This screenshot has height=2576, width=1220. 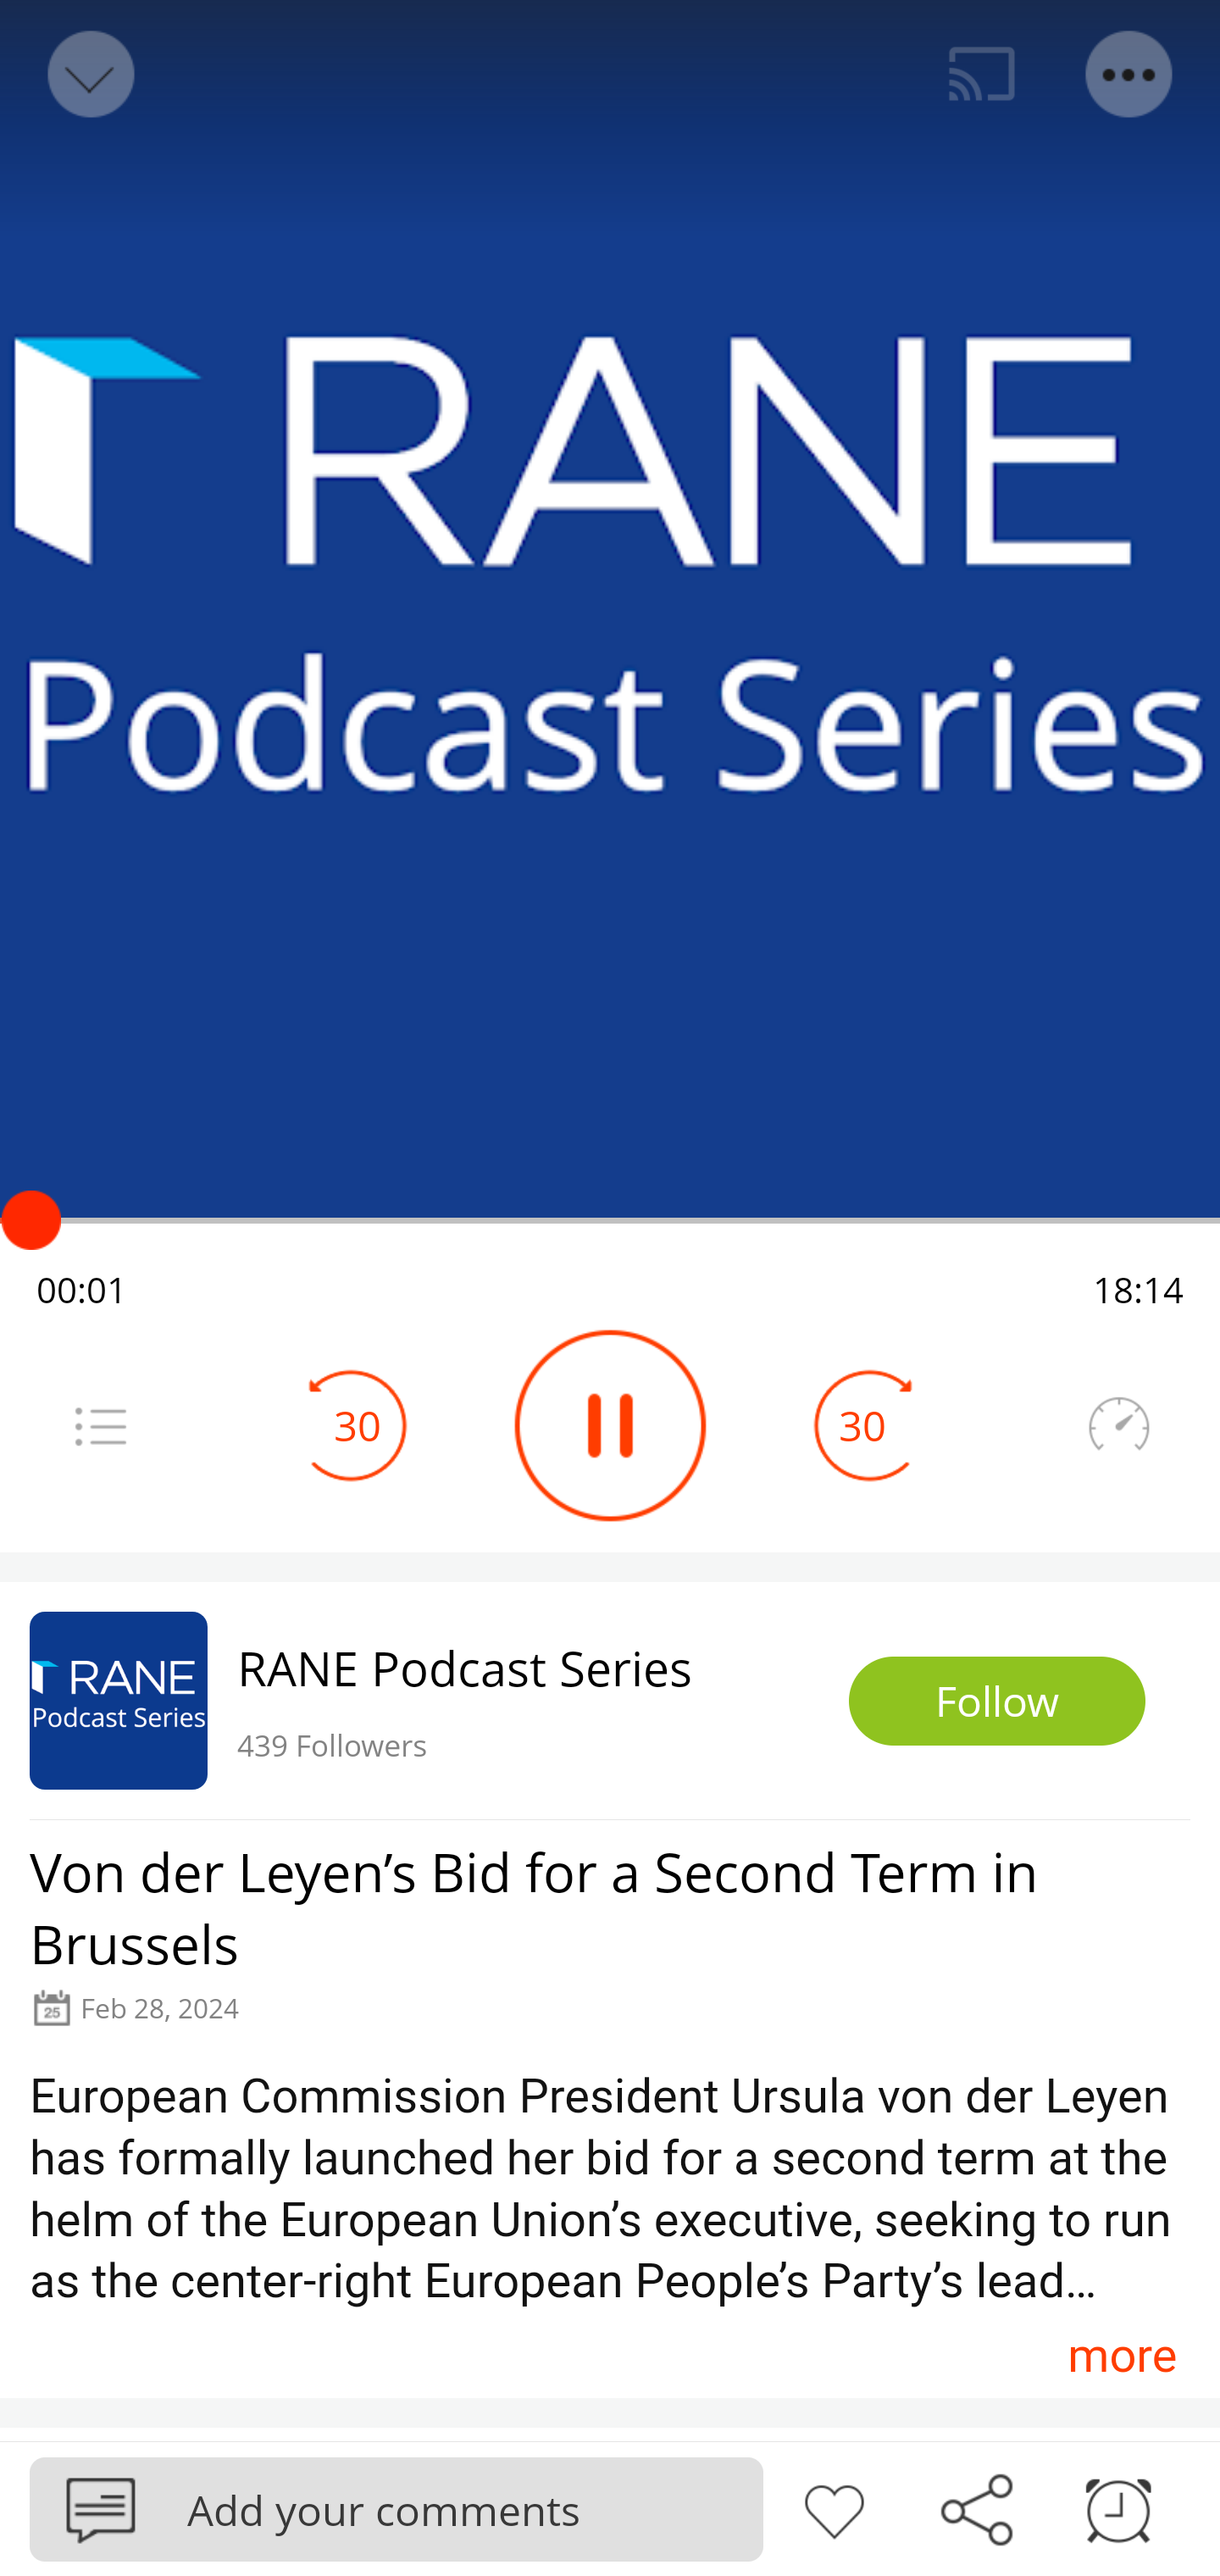 What do you see at coordinates (1122, 2354) in the screenshot?
I see `more` at bounding box center [1122, 2354].